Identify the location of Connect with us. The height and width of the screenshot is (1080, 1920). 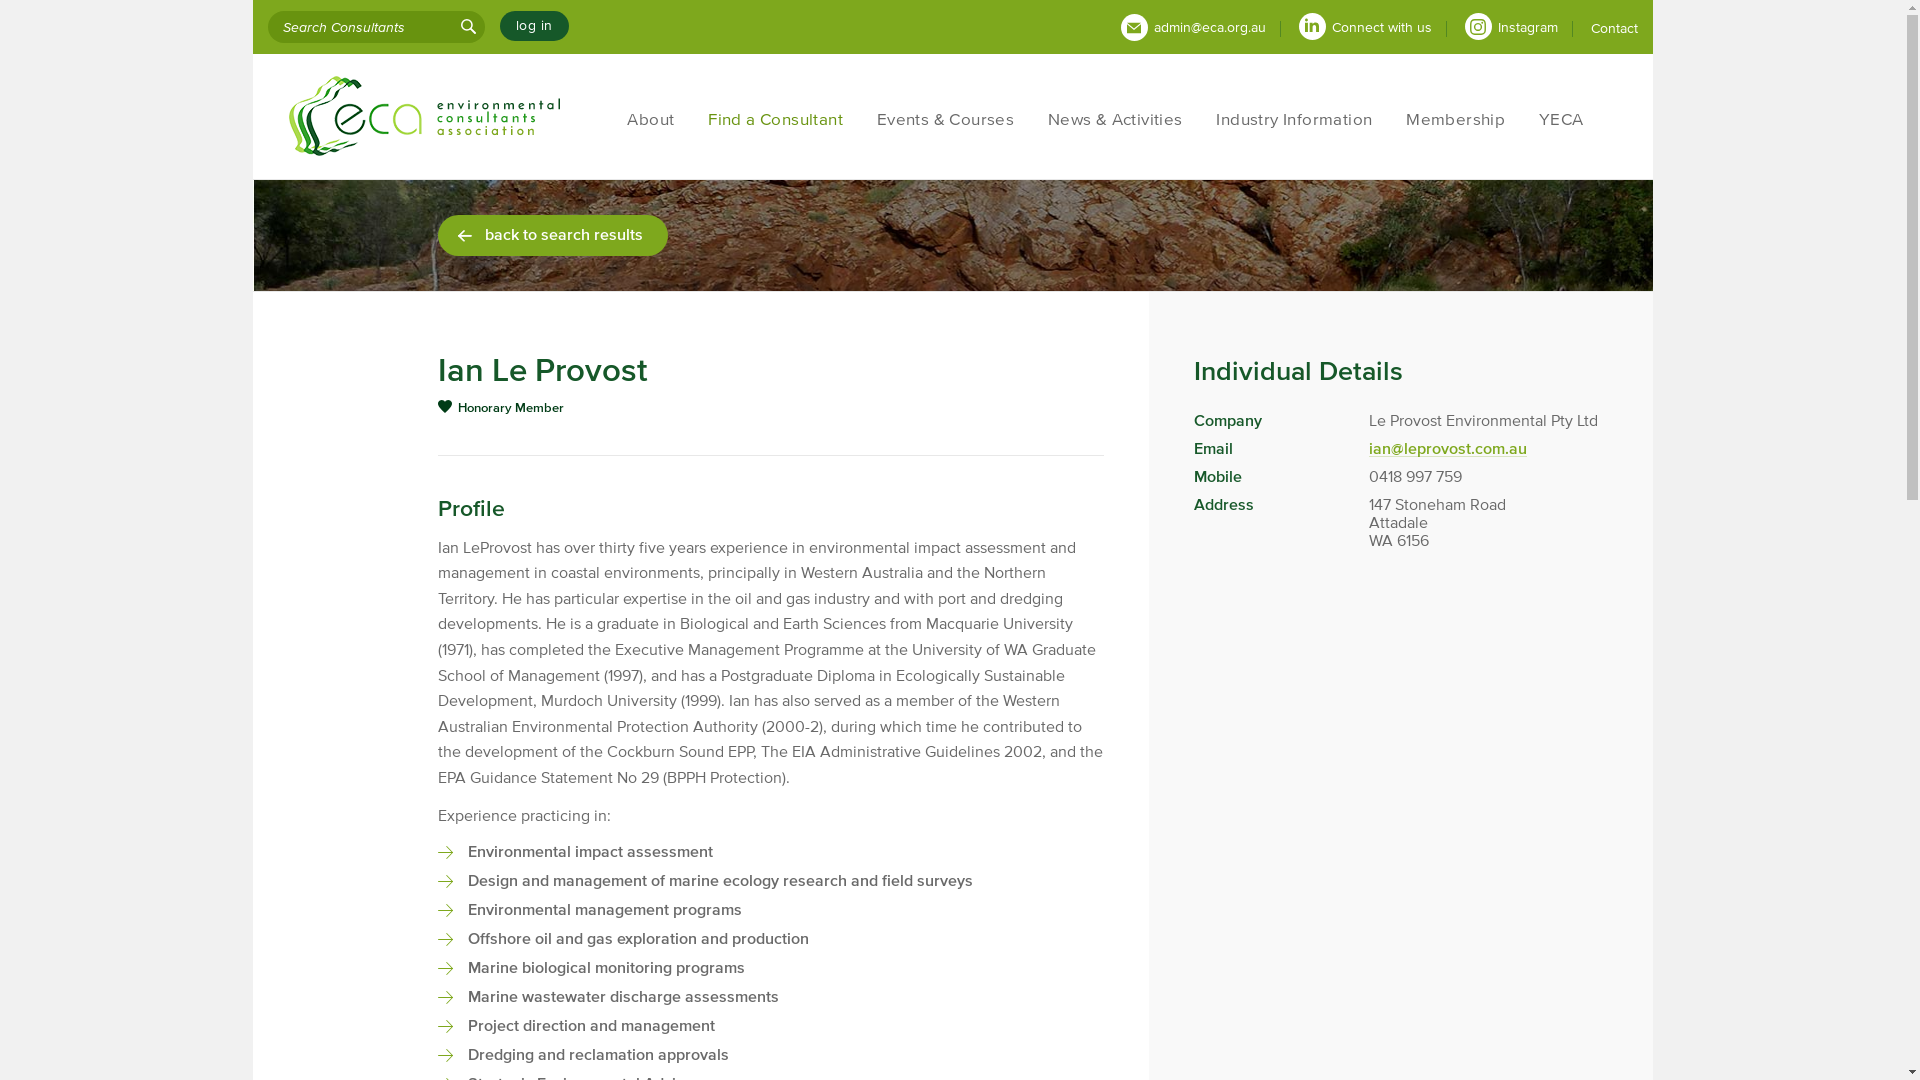
(1379, 28).